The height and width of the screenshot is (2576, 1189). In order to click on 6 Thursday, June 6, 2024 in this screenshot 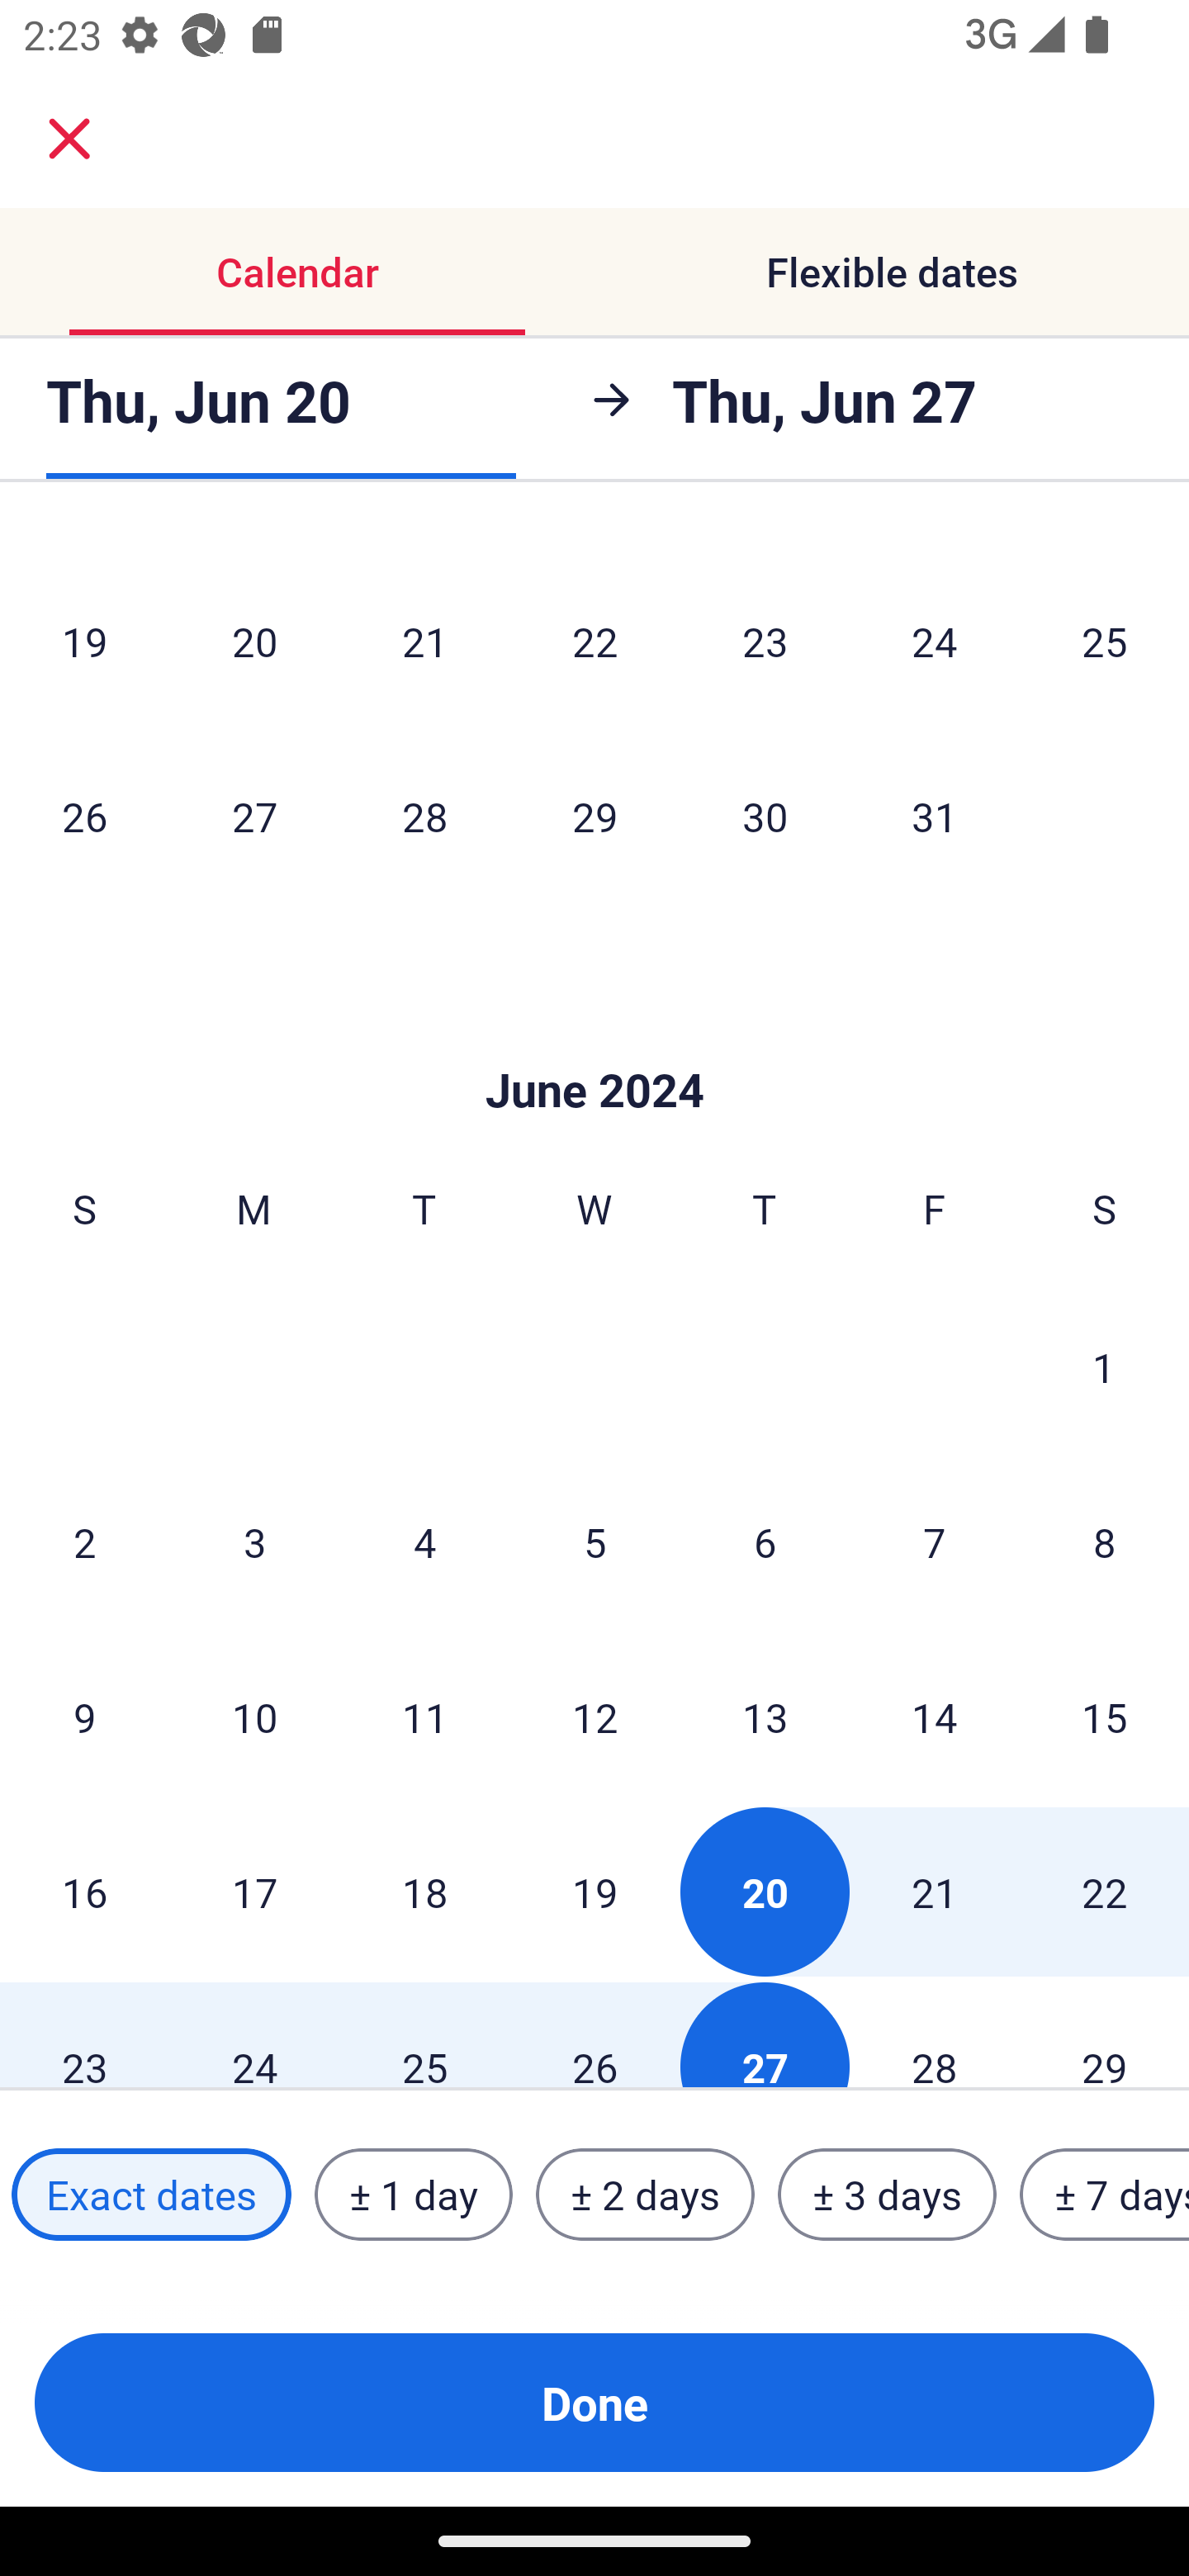, I will do `click(765, 1541)`.